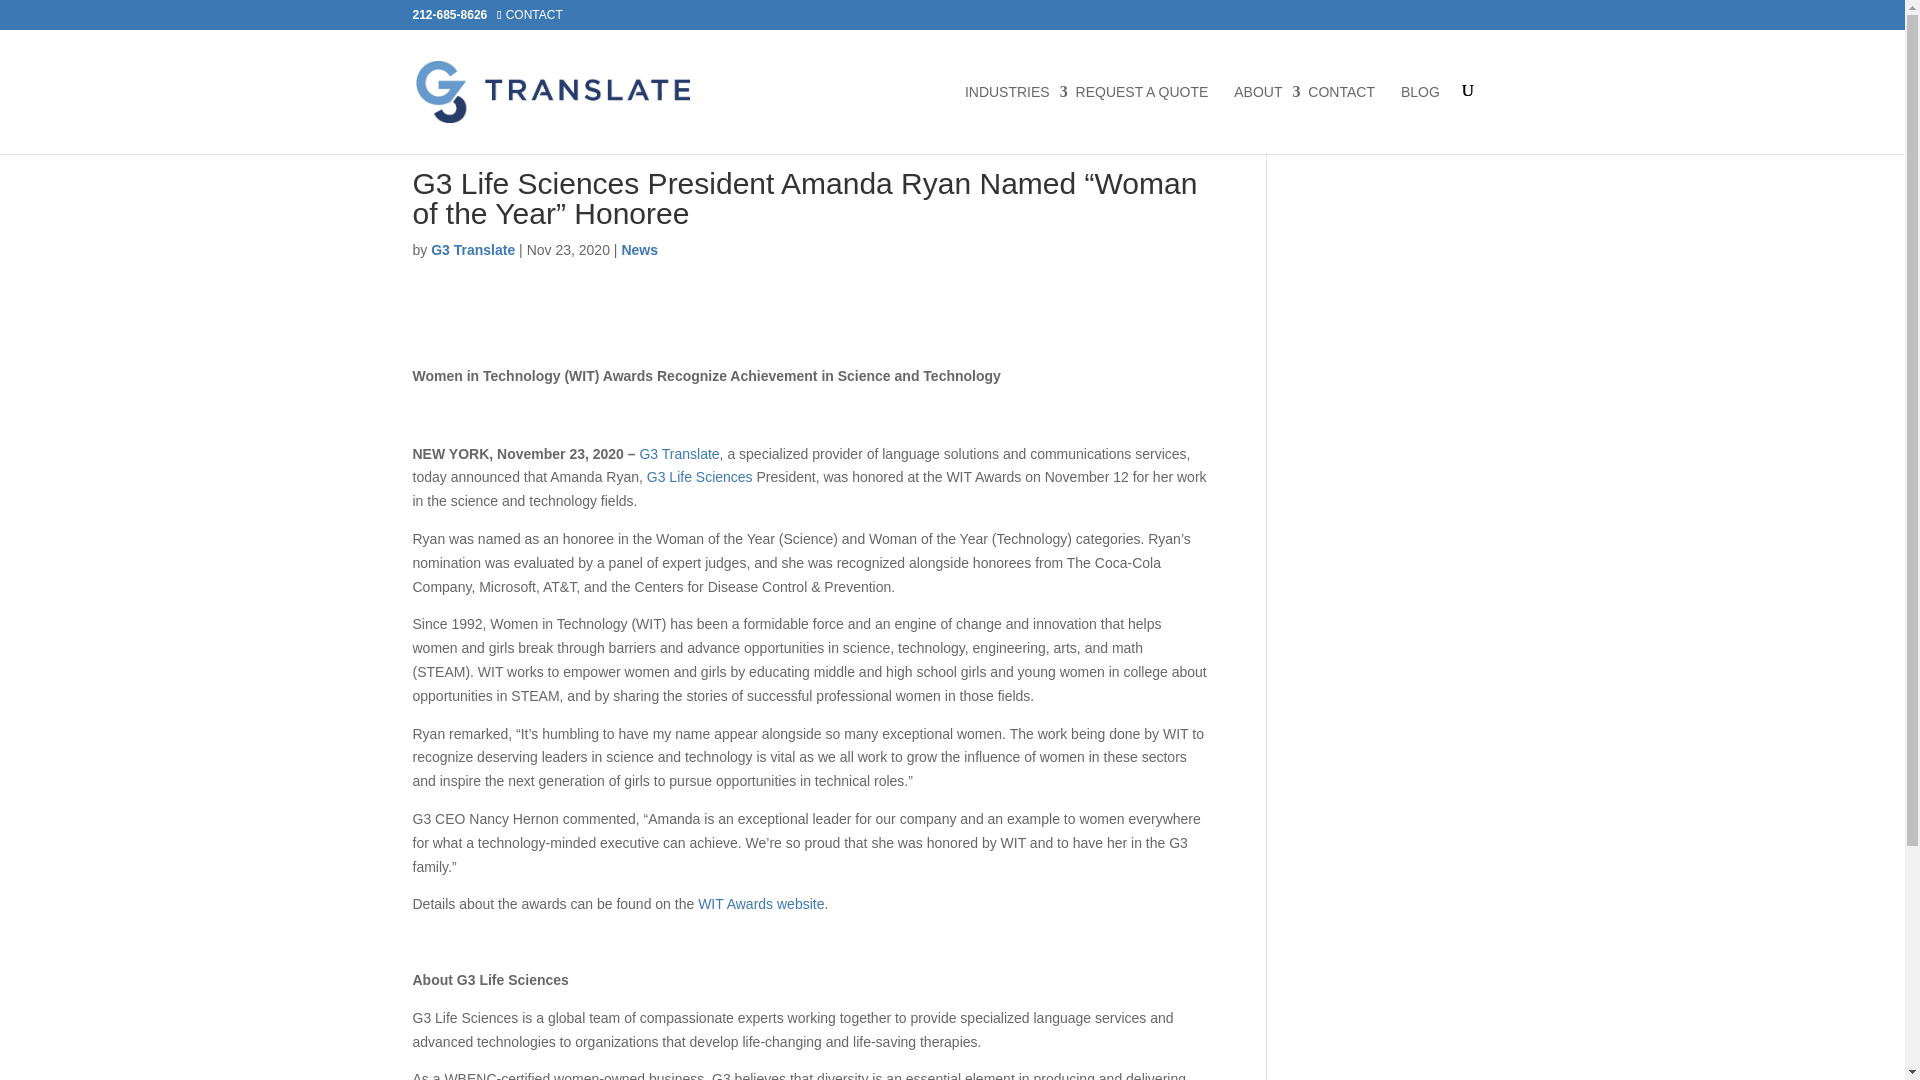  What do you see at coordinates (700, 476) in the screenshot?
I see `G3 Life Sciences` at bounding box center [700, 476].